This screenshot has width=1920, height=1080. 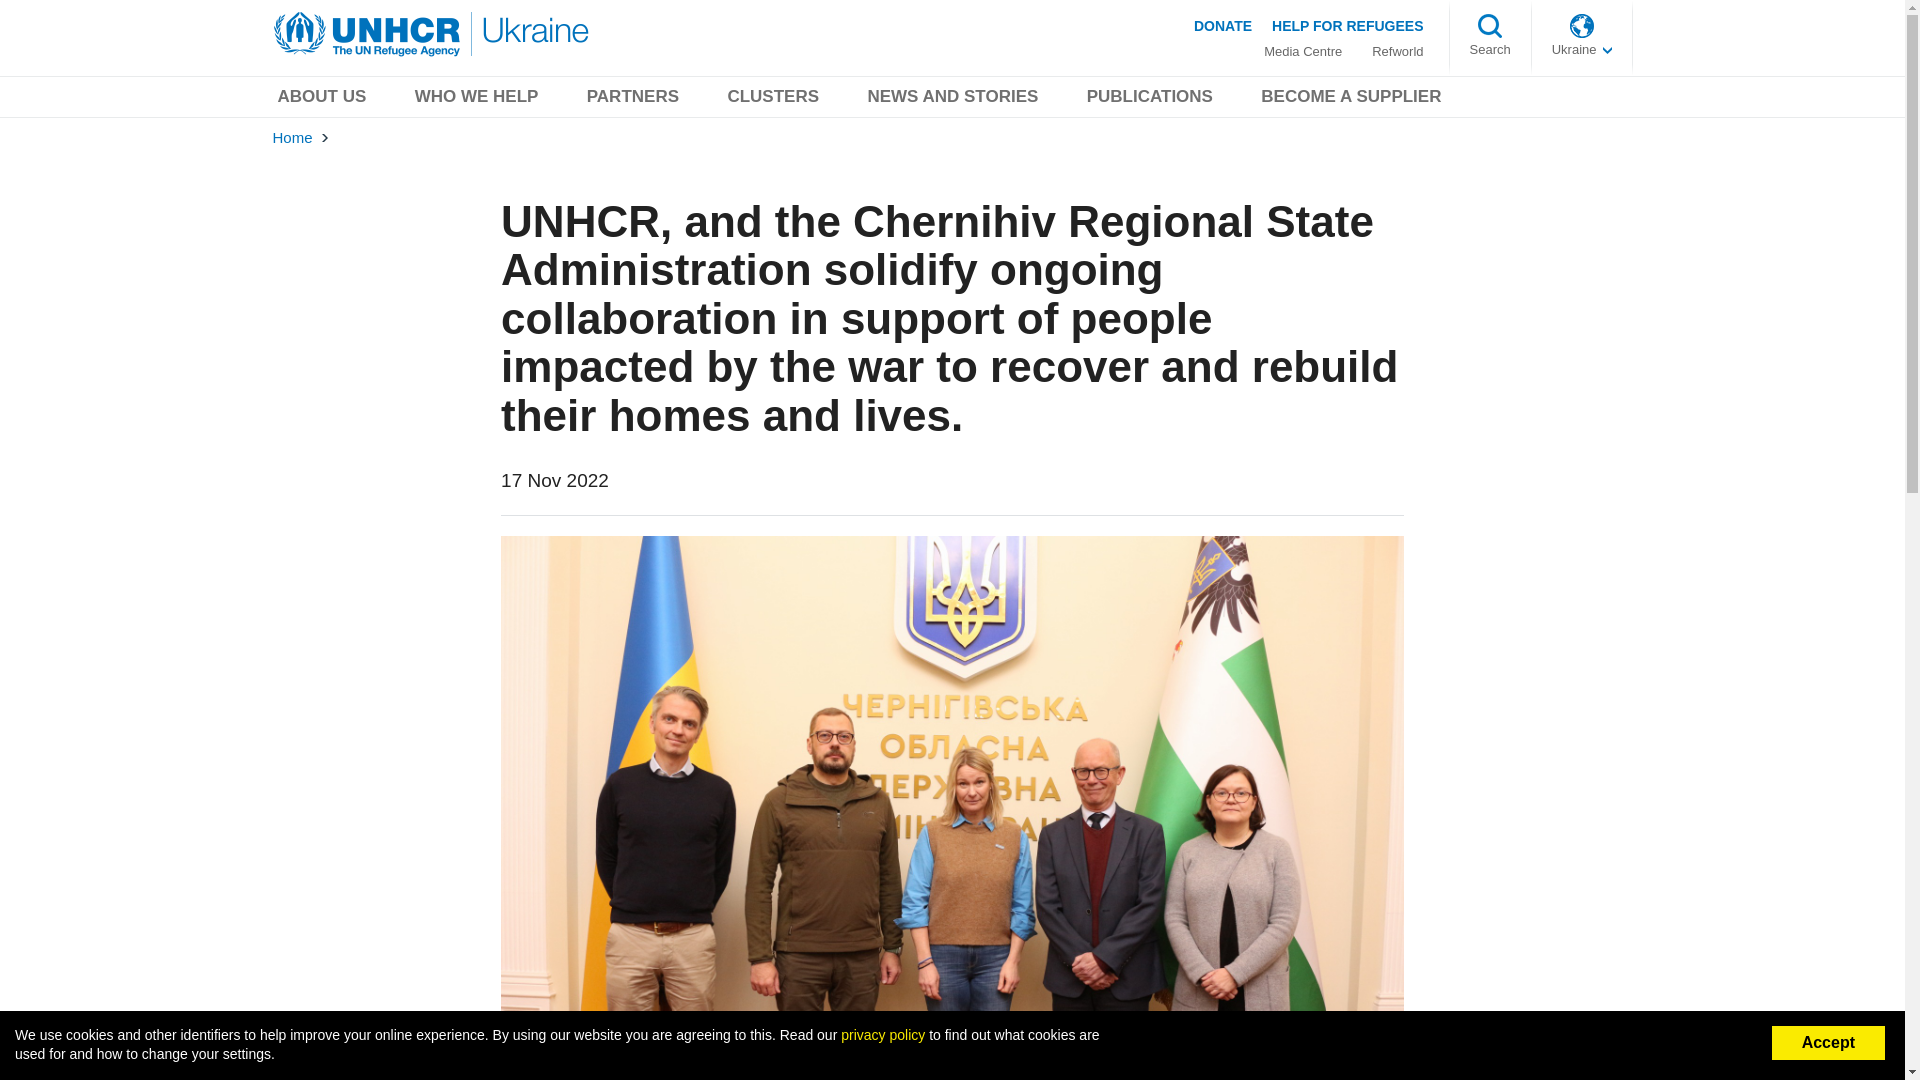 What do you see at coordinates (1222, 25) in the screenshot?
I see `Donate` at bounding box center [1222, 25].